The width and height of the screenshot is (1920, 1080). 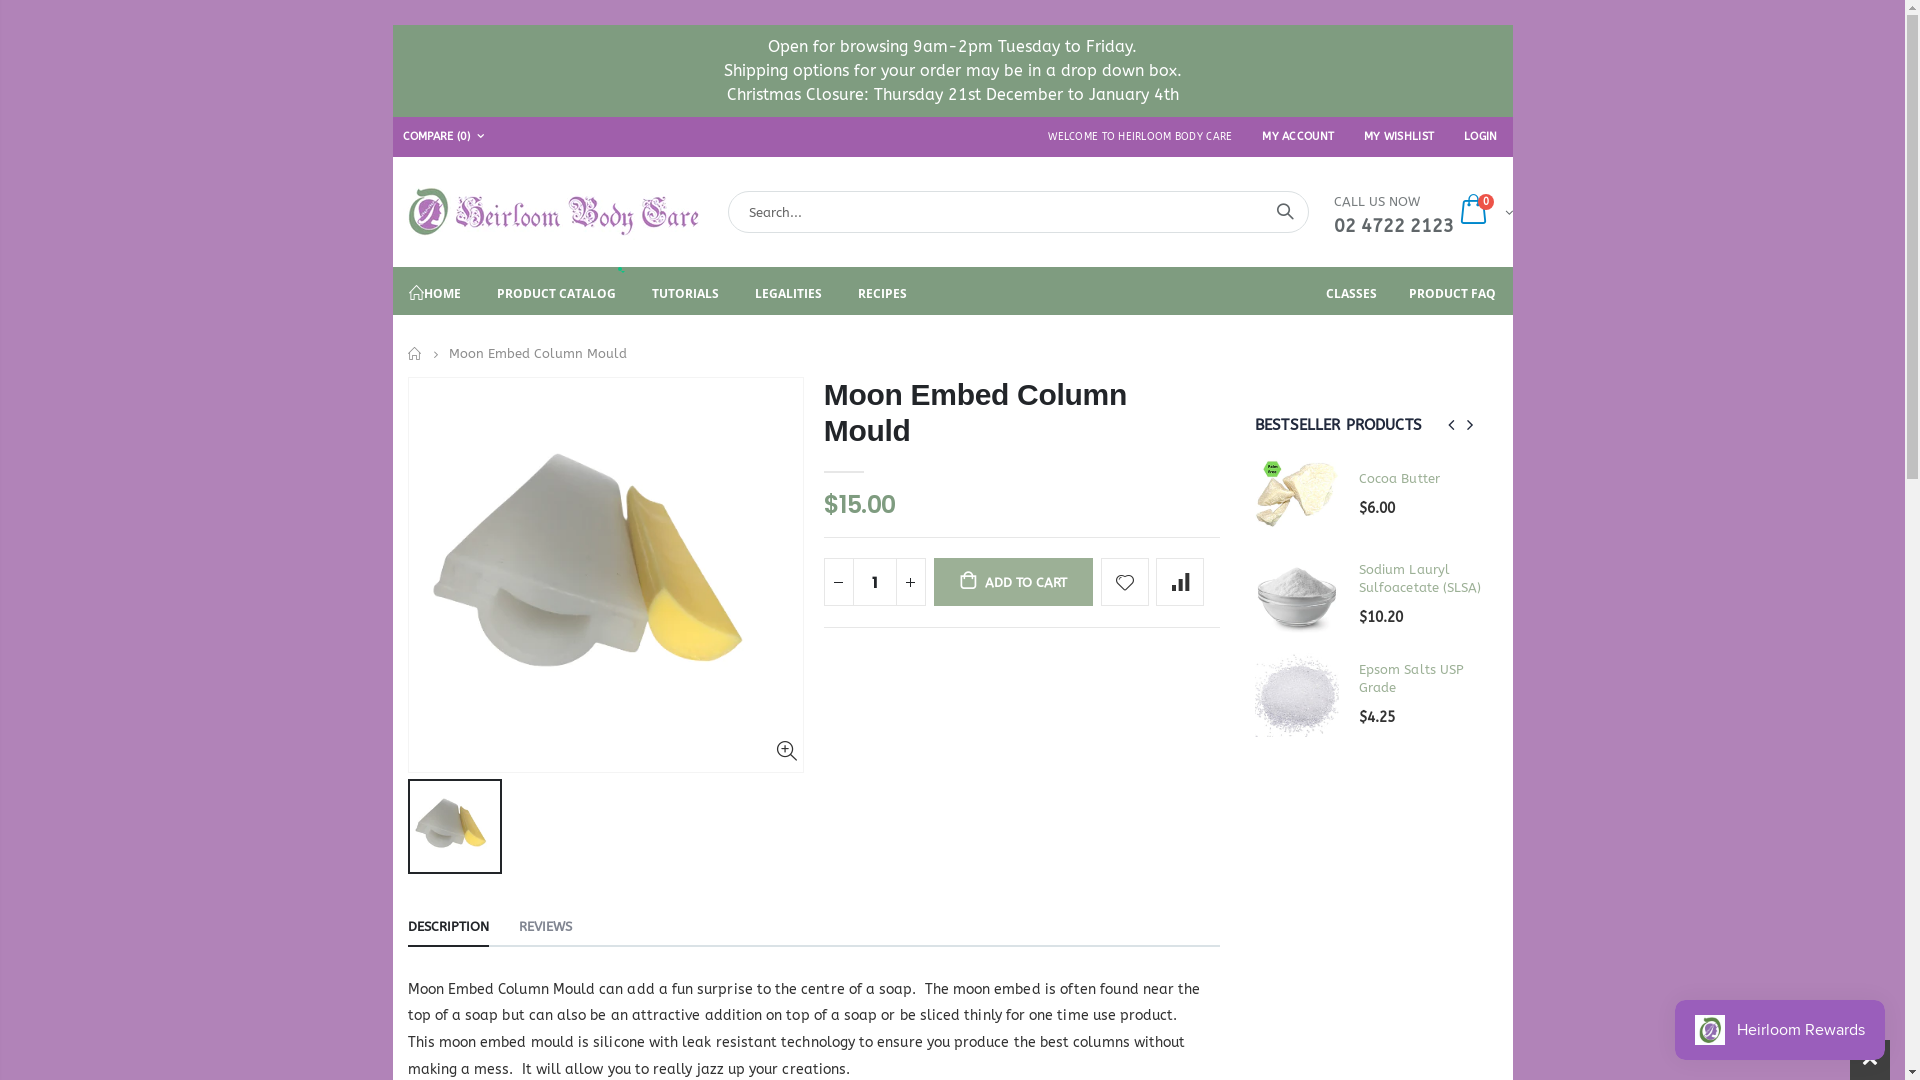 I want to click on Search, so click(x=1285, y=212).